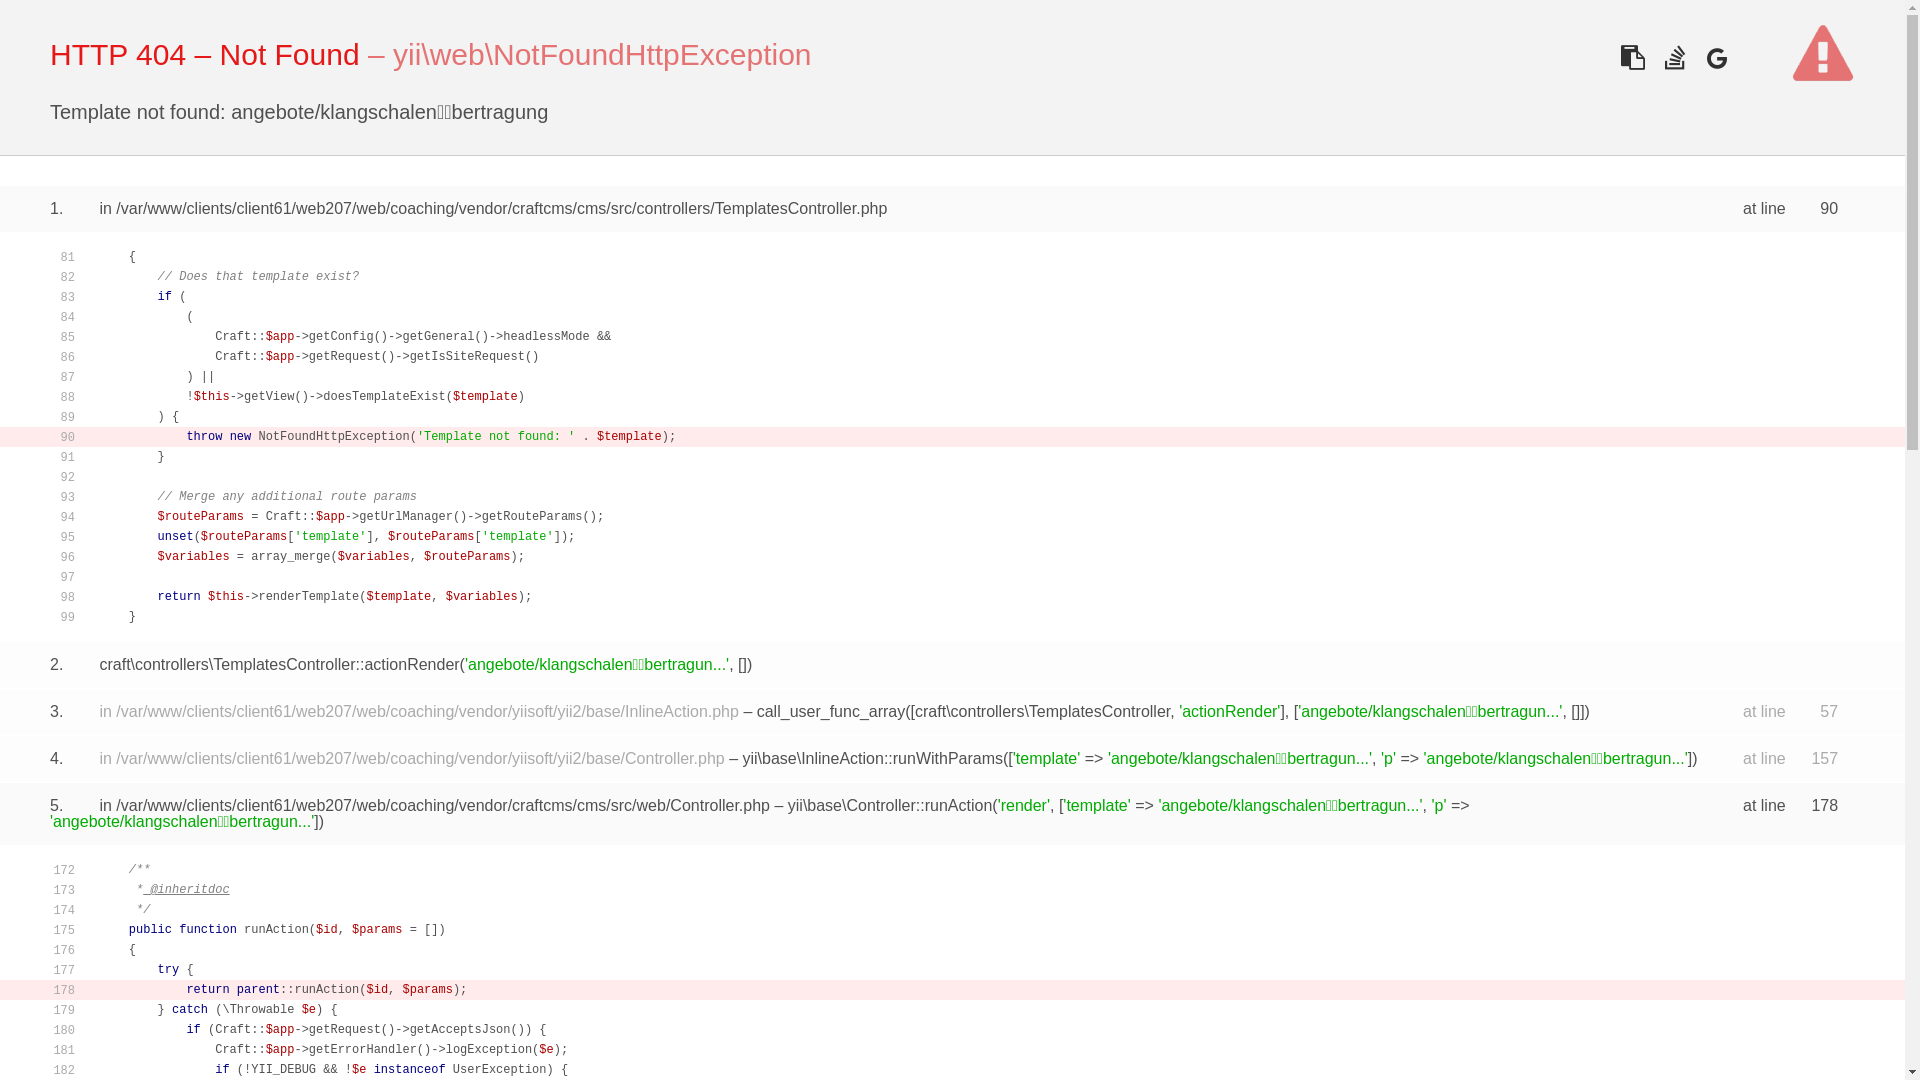 The width and height of the screenshot is (1920, 1080). I want to click on yii\base\Controller::runAction, so click(890, 806).